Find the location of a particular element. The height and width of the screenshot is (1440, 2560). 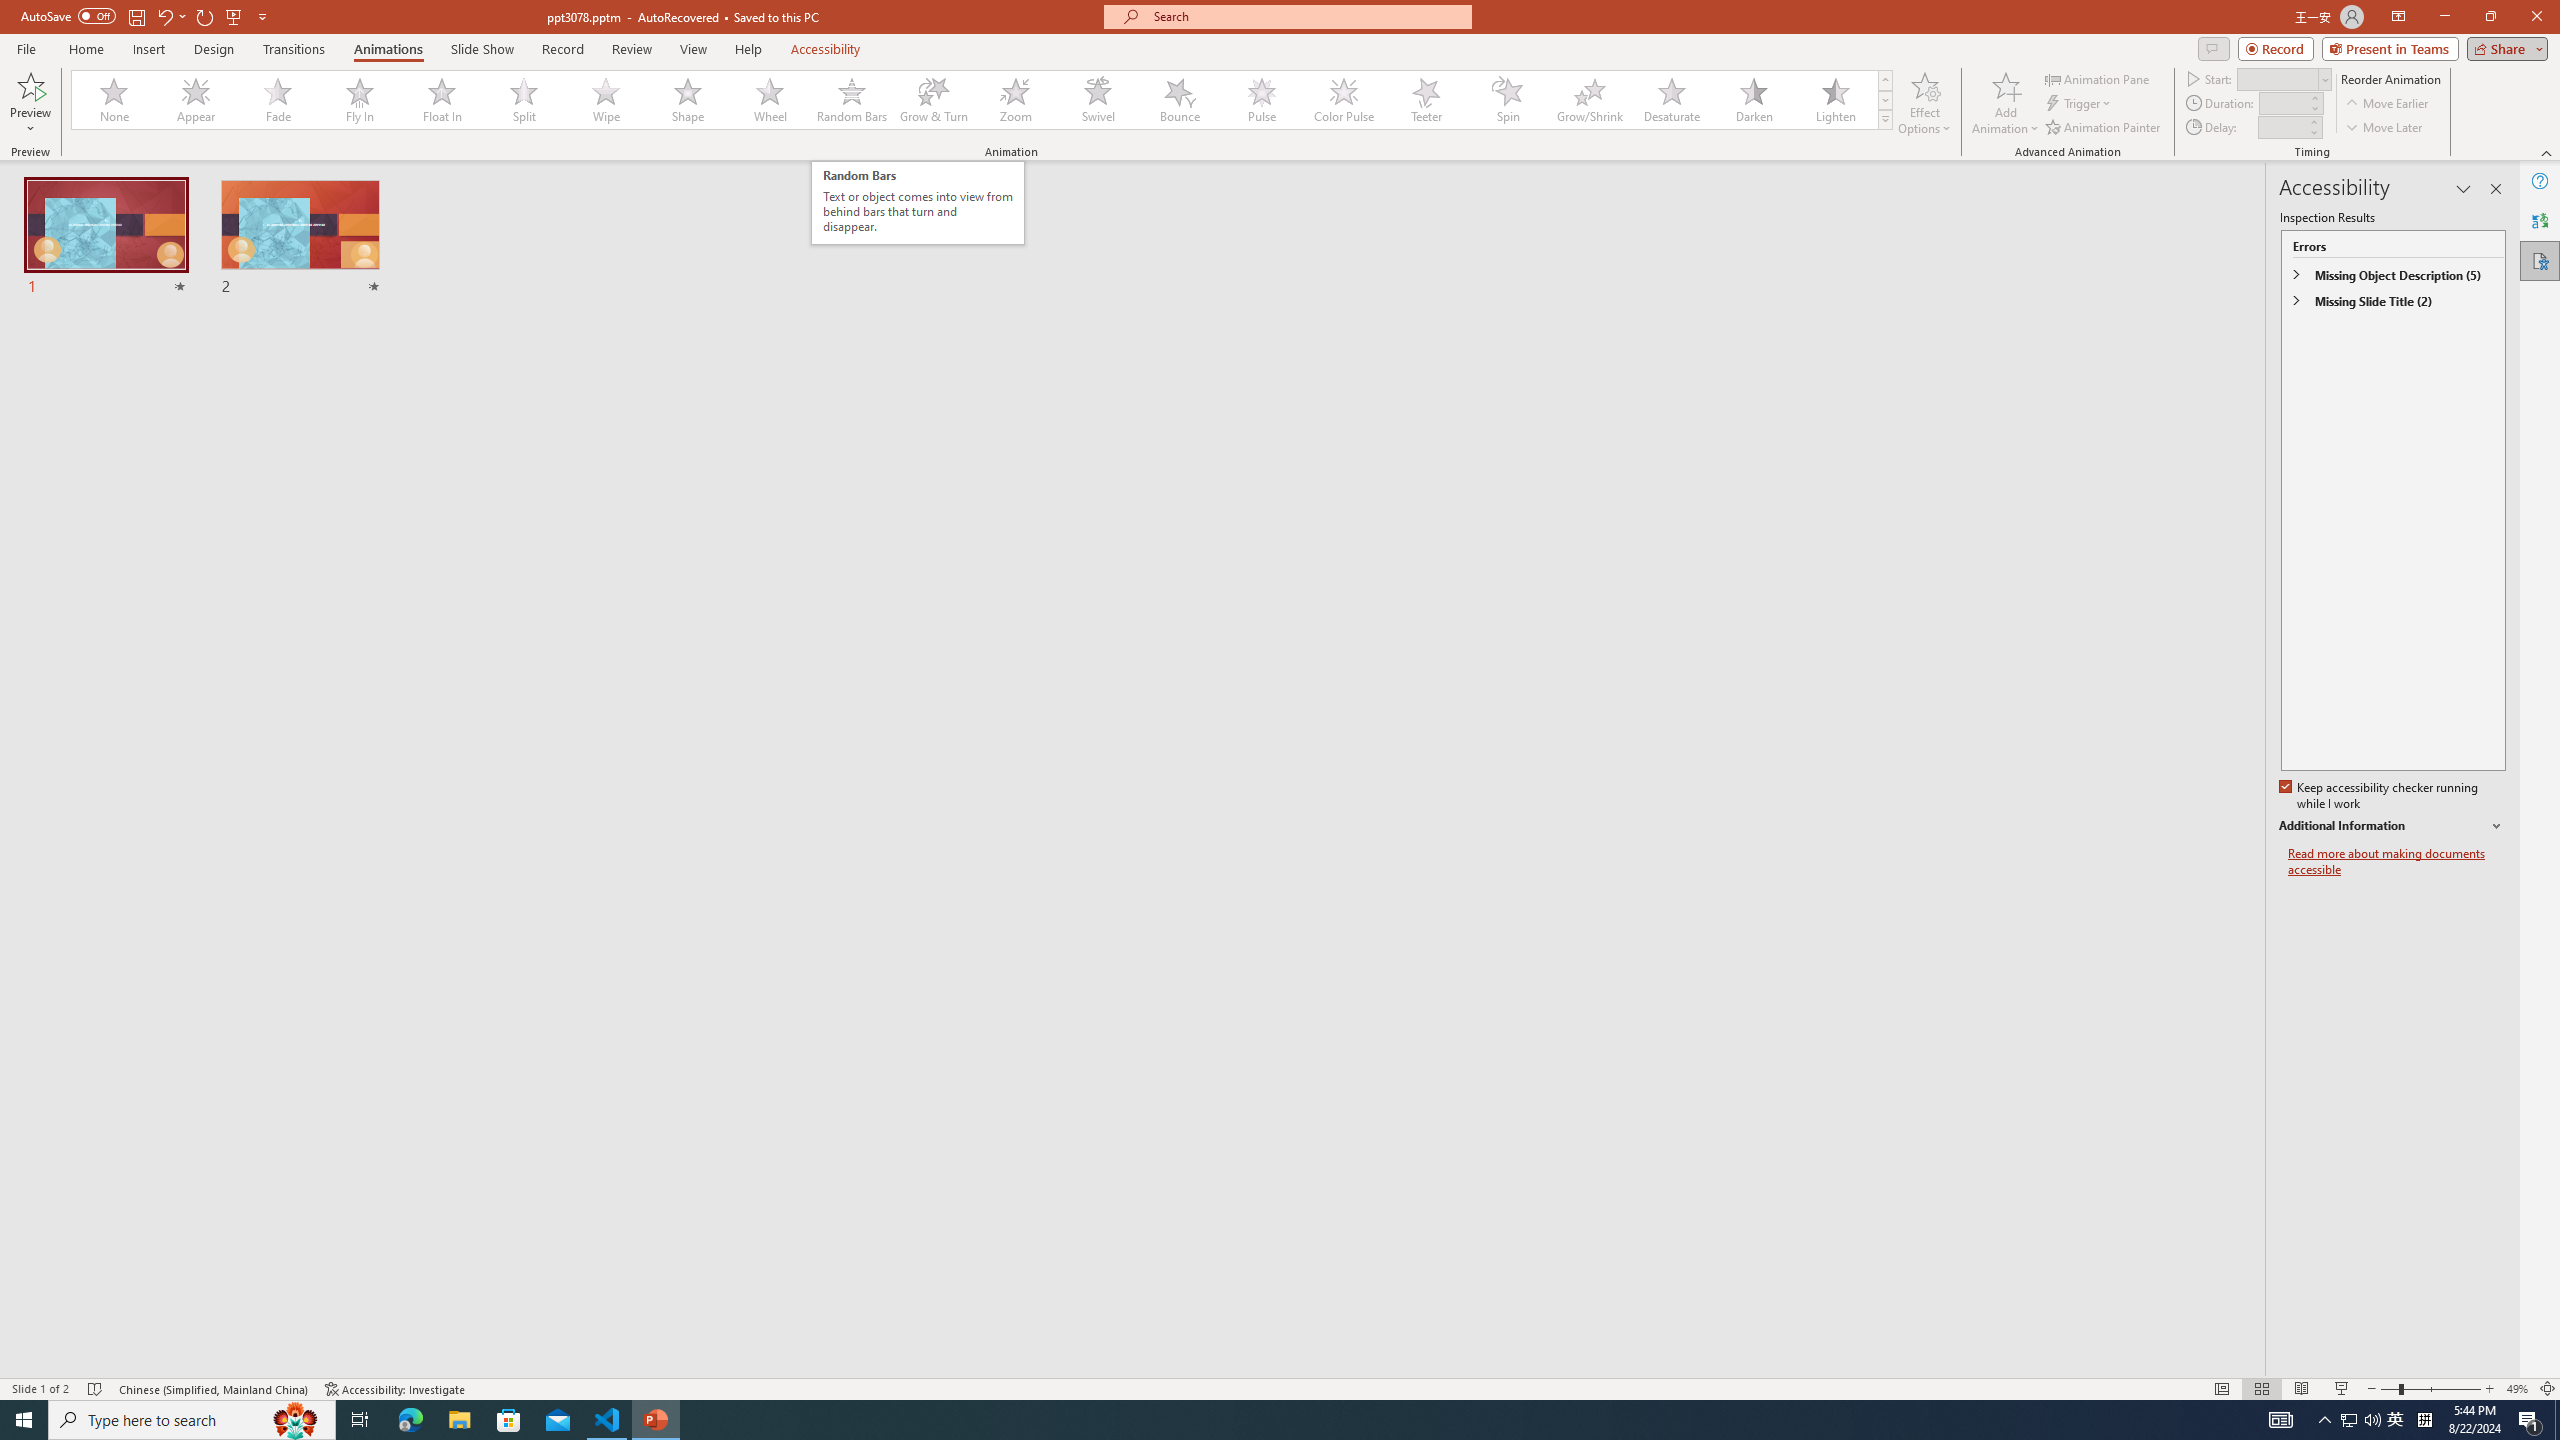

Pulse is located at coordinates (1262, 100).